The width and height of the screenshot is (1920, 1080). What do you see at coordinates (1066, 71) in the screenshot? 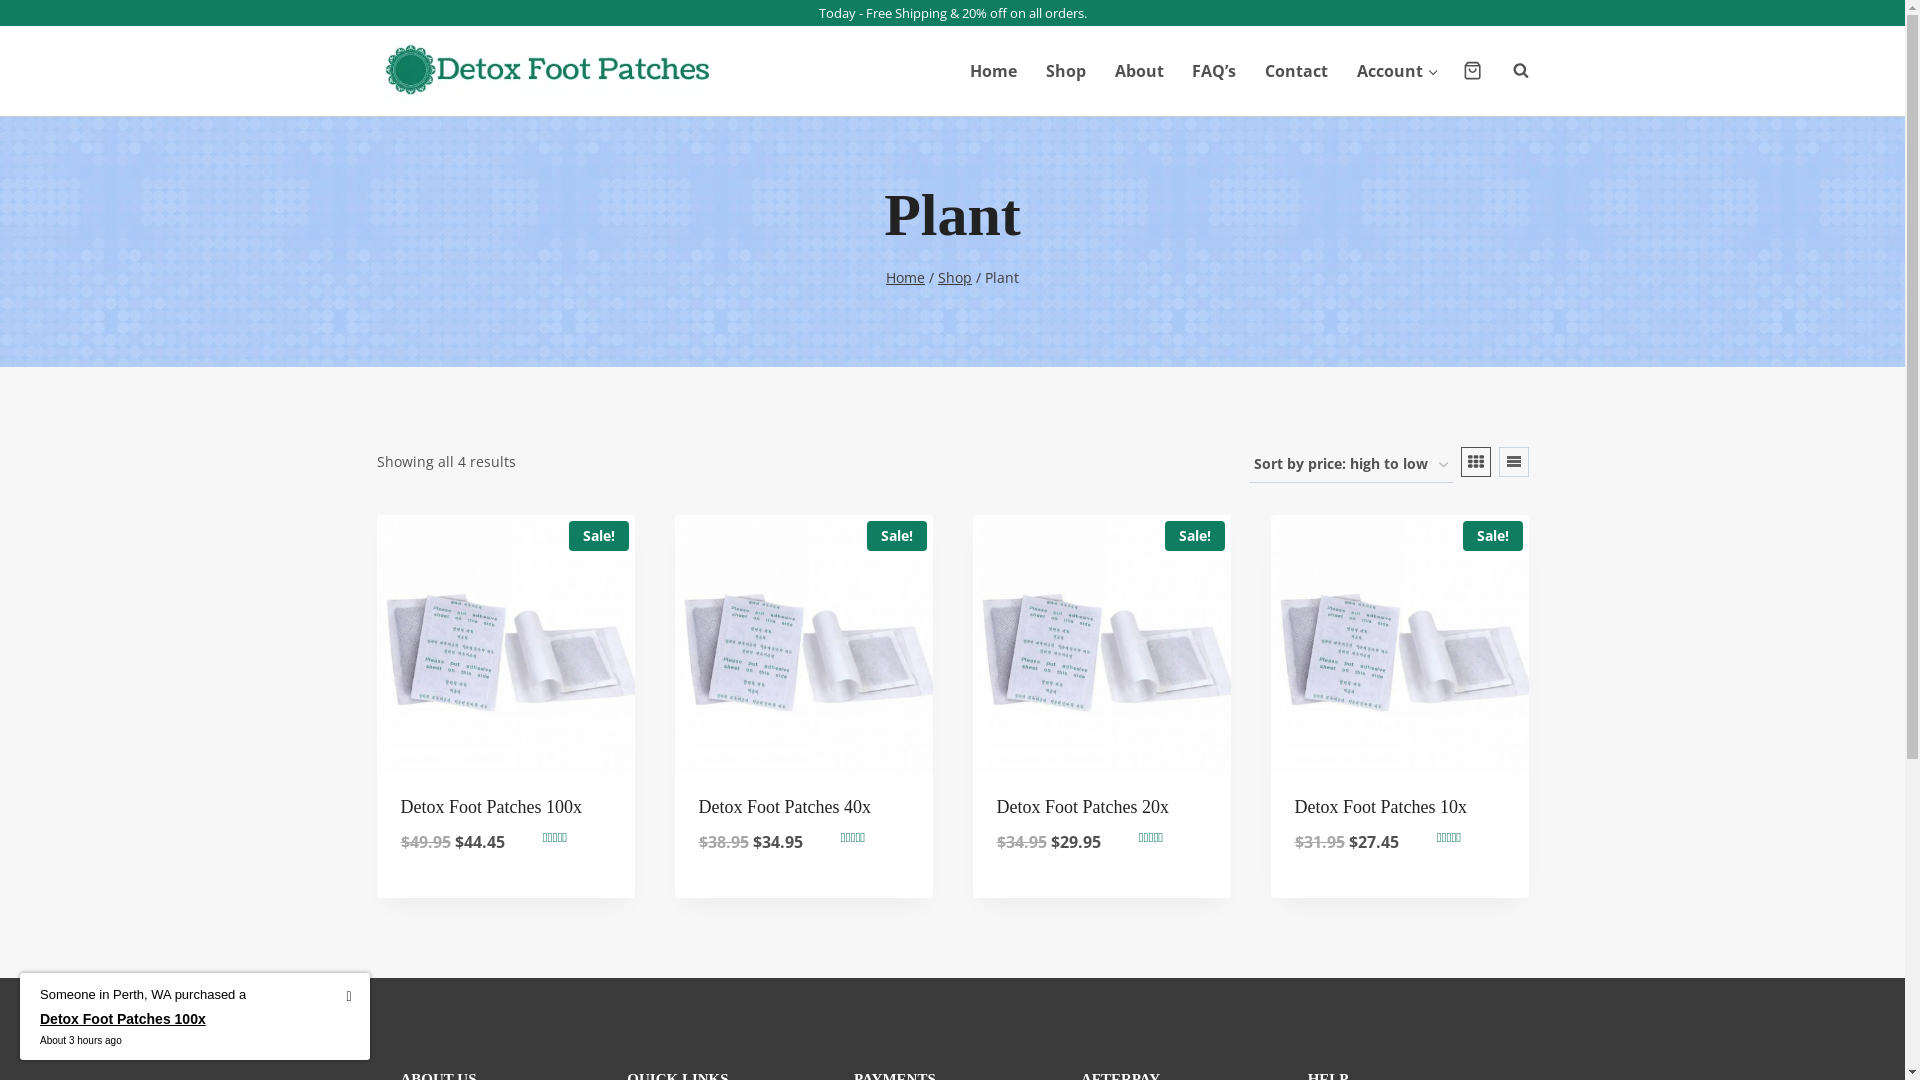
I see `Shop` at bounding box center [1066, 71].